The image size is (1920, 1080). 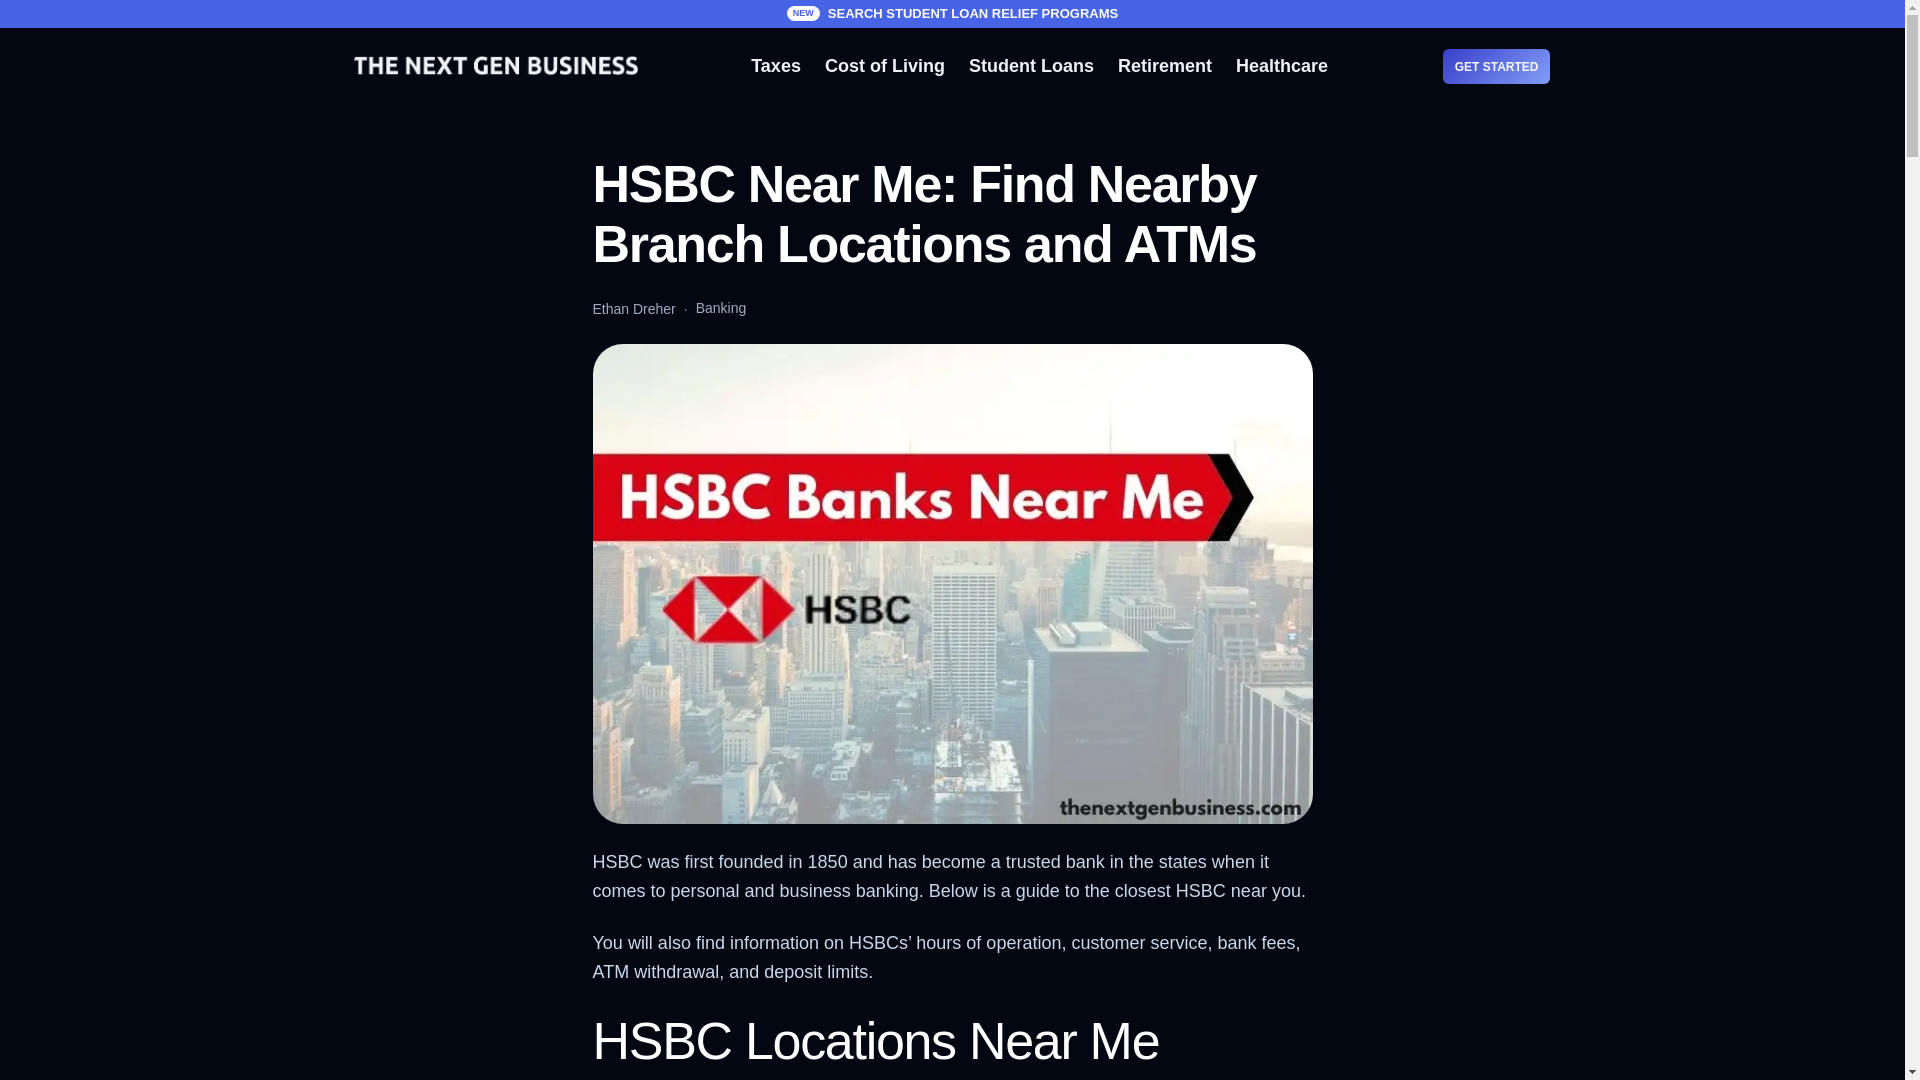 What do you see at coordinates (1282, 66) in the screenshot?
I see `Healthcare` at bounding box center [1282, 66].